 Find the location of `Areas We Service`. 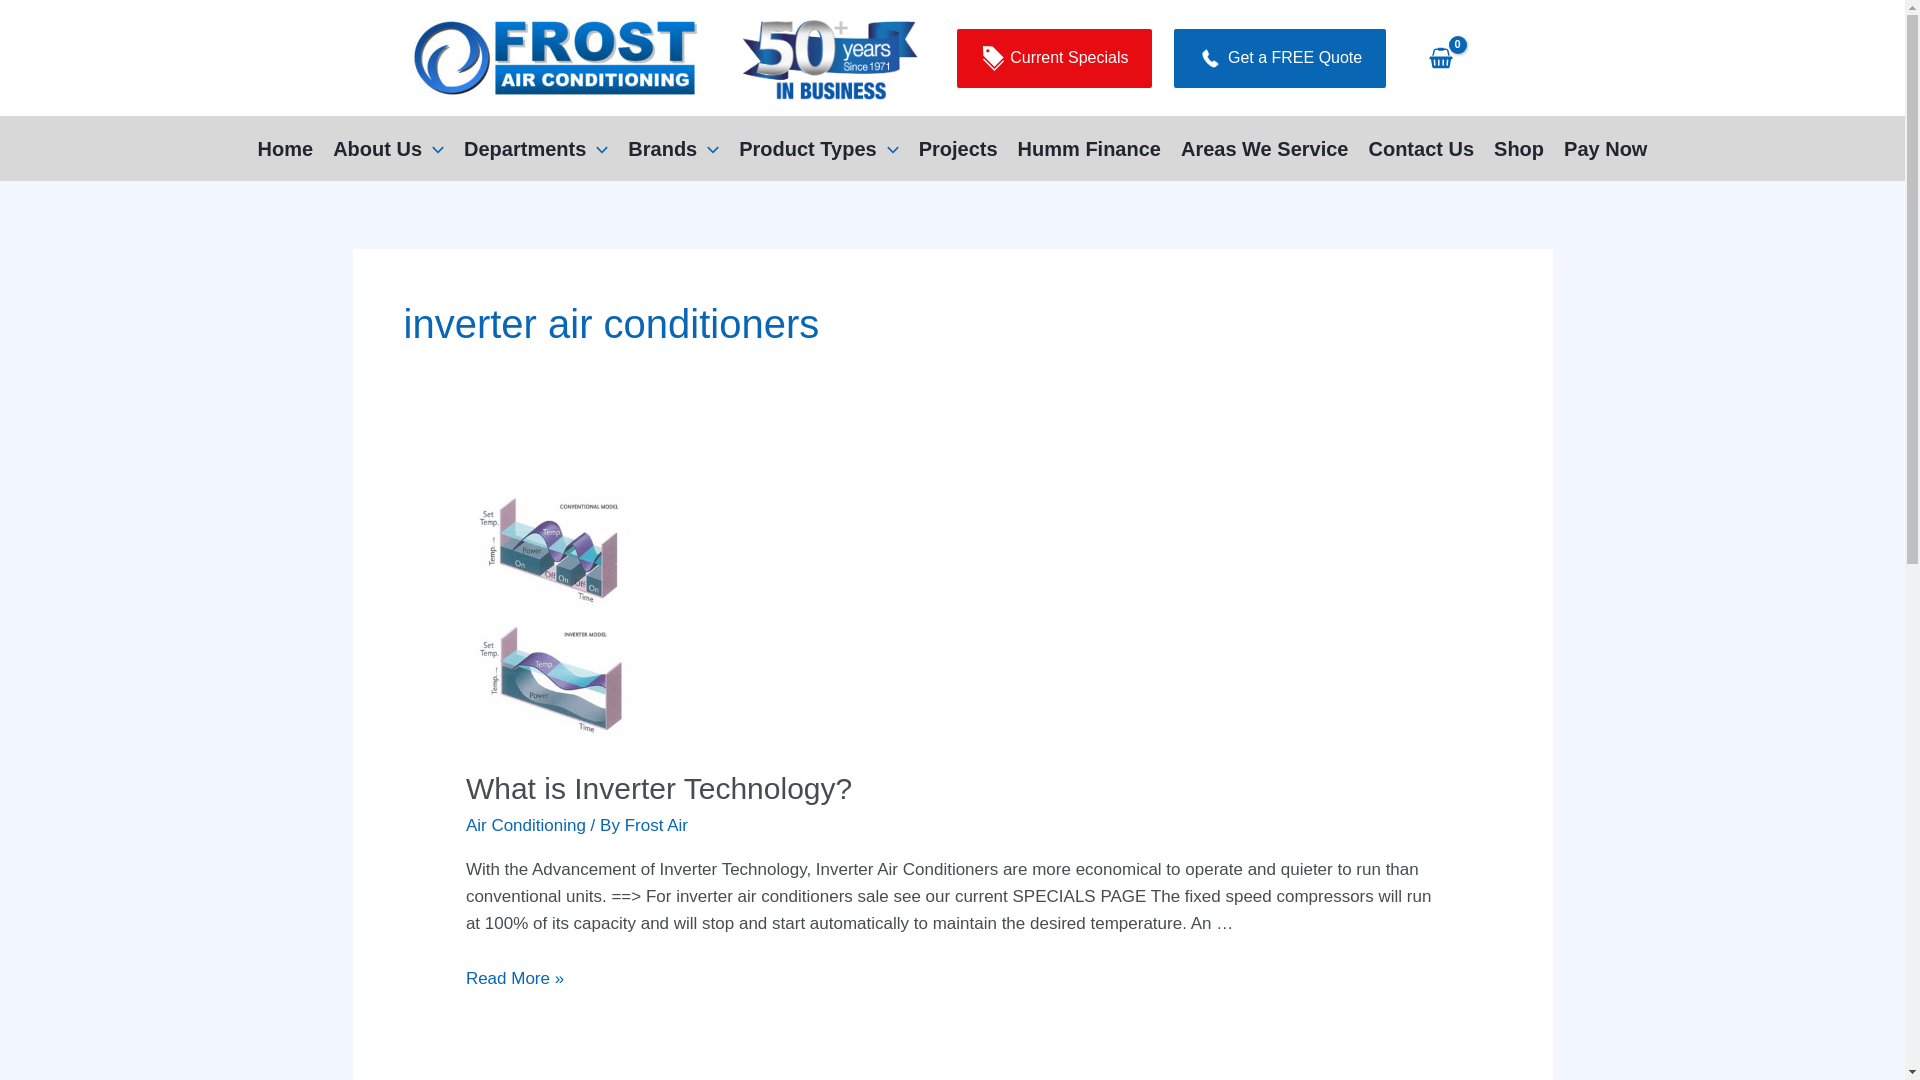

Areas We Service is located at coordinates (1265, 148).